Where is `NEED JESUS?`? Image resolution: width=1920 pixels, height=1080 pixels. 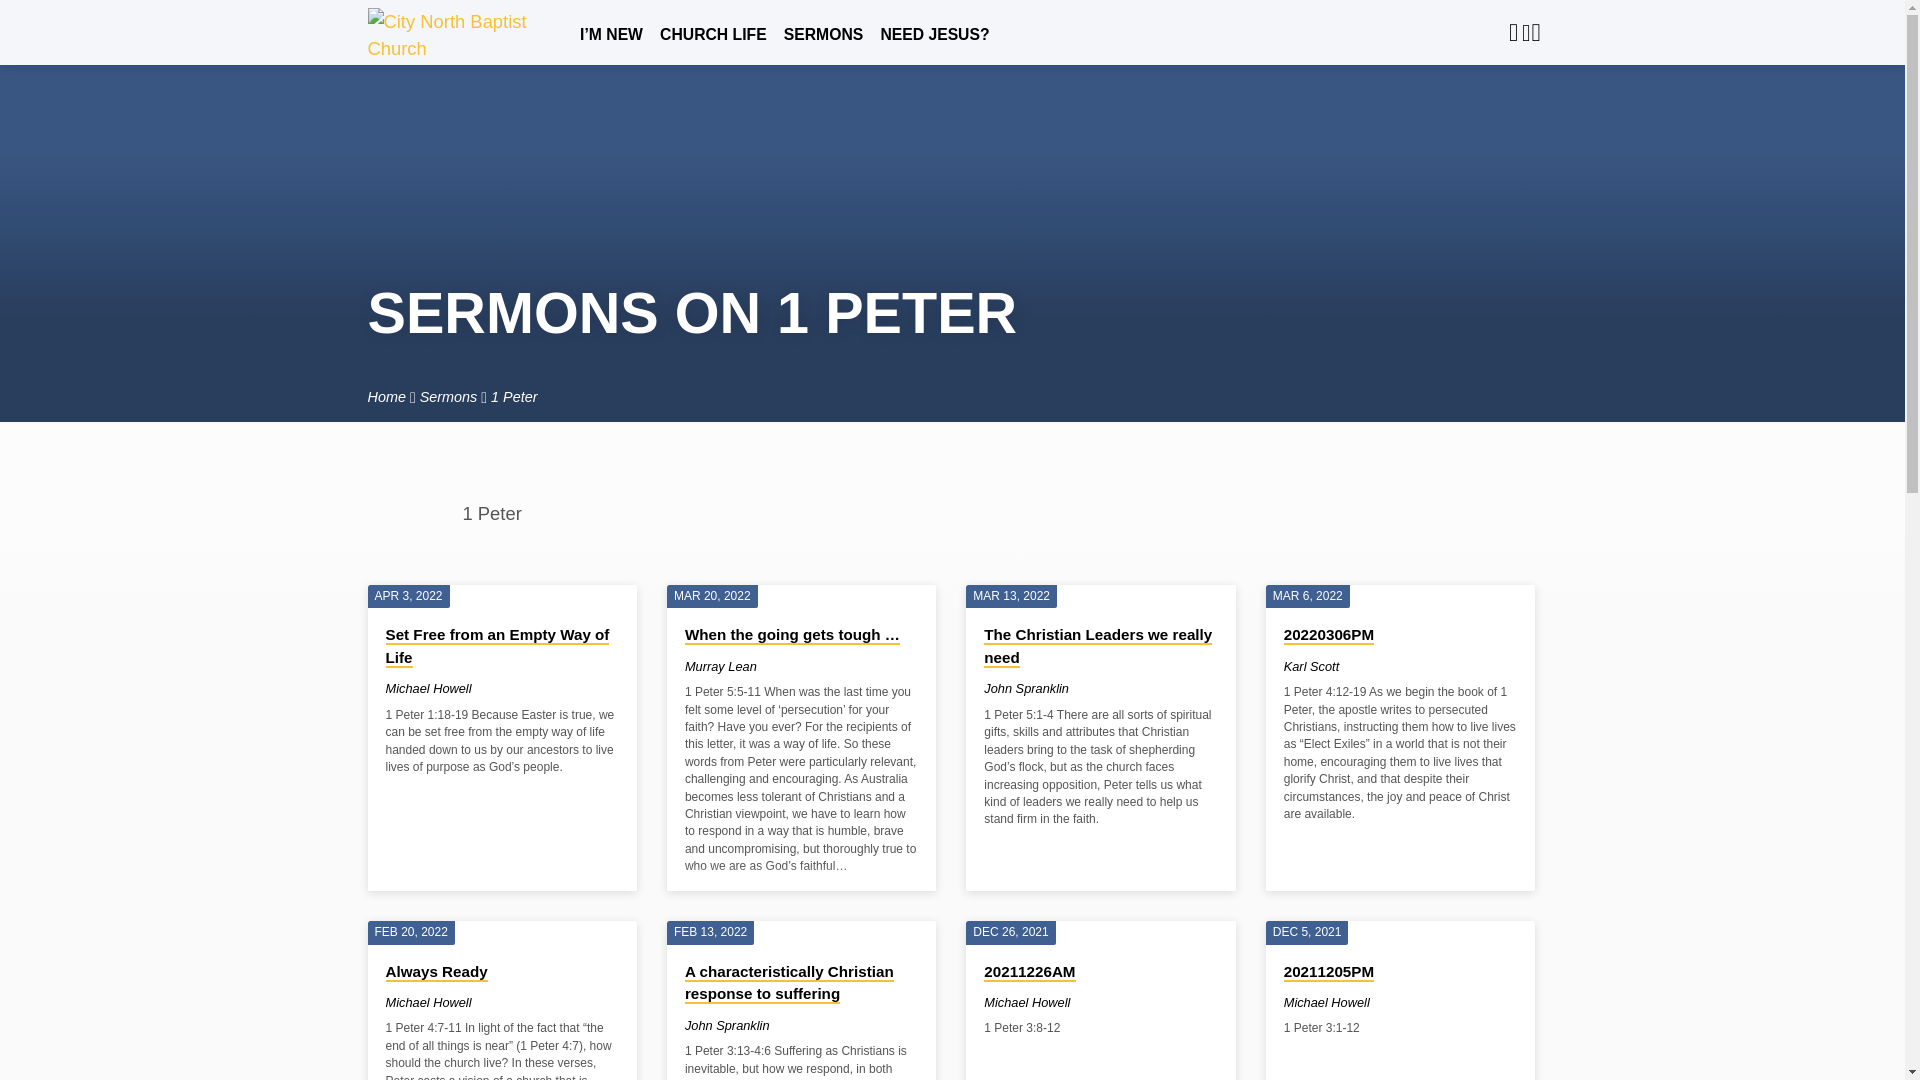
NEED JESUS? is located at coordinates (934, 46).